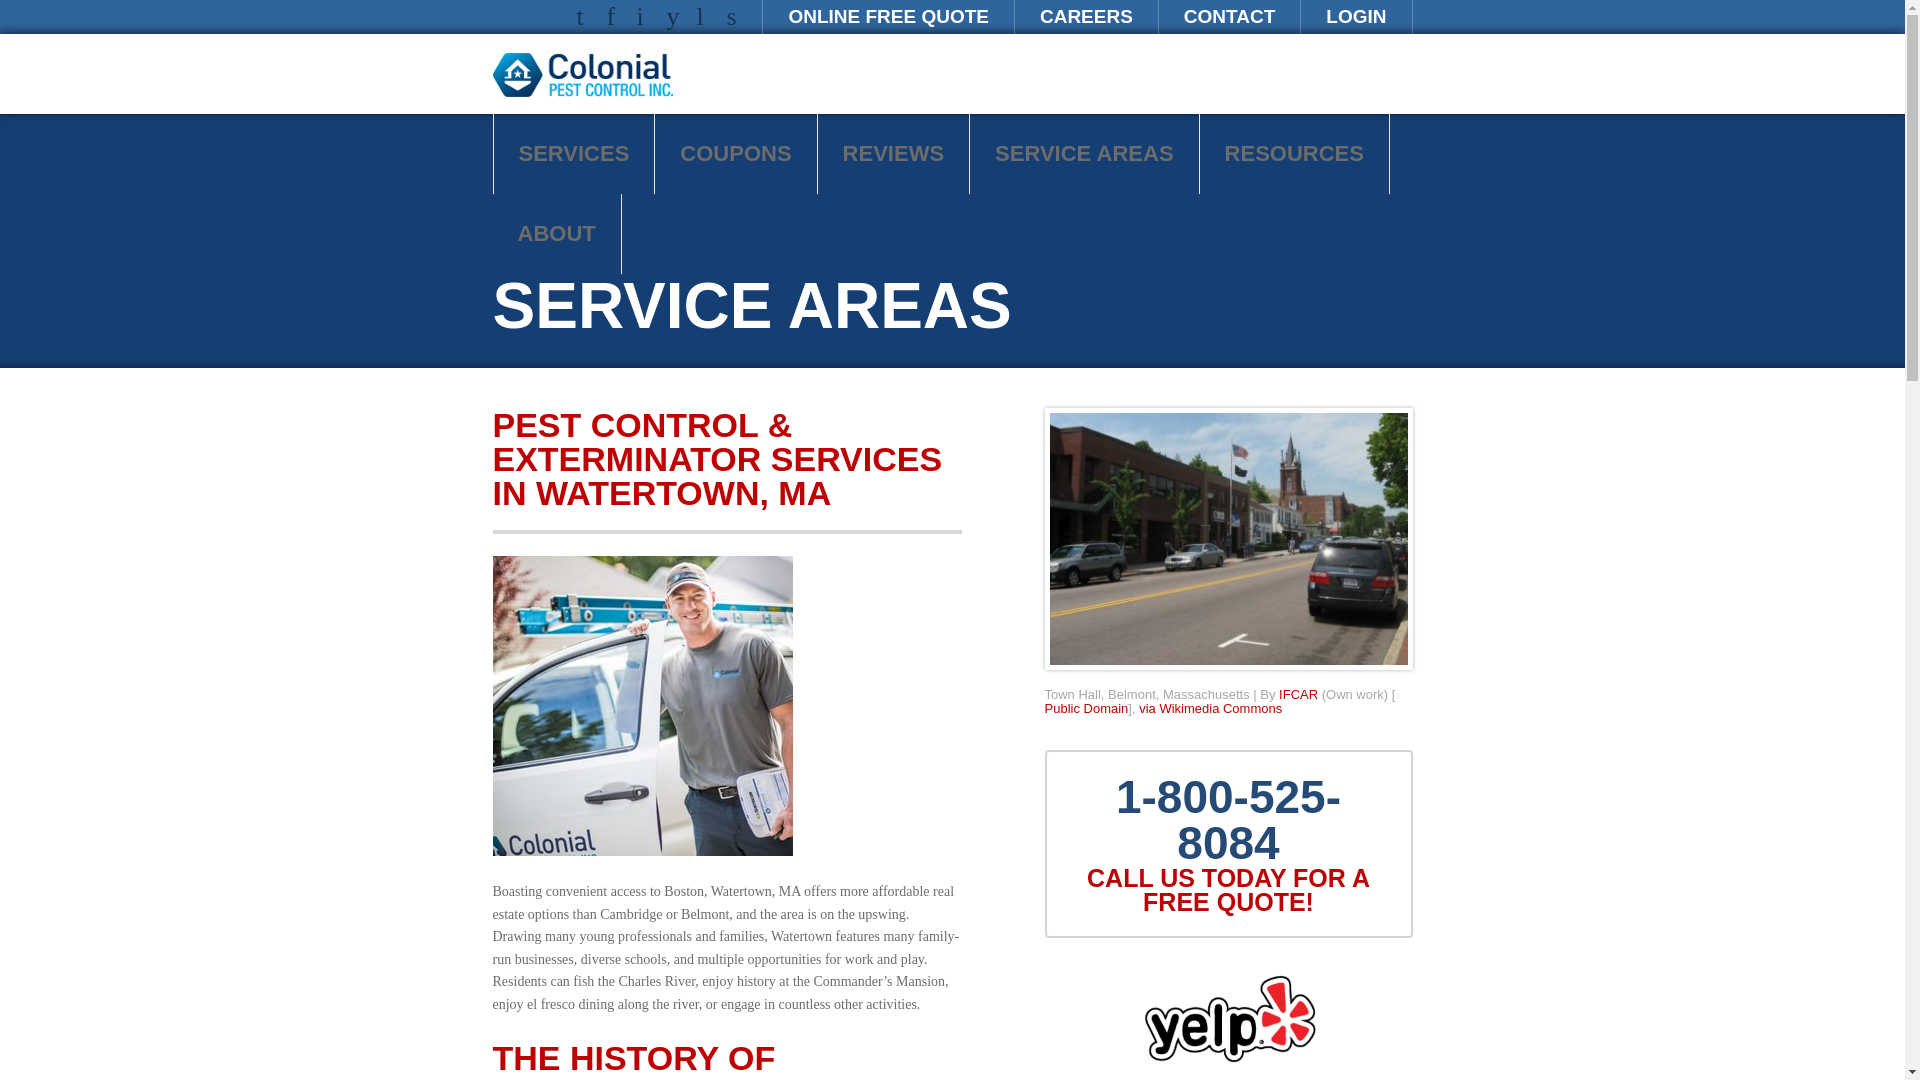 The image size is (1920, 1080). What do you see at coordinates (574, 154) in the screenshot?
I see `SERVICES` at bounding box center [574, 154].